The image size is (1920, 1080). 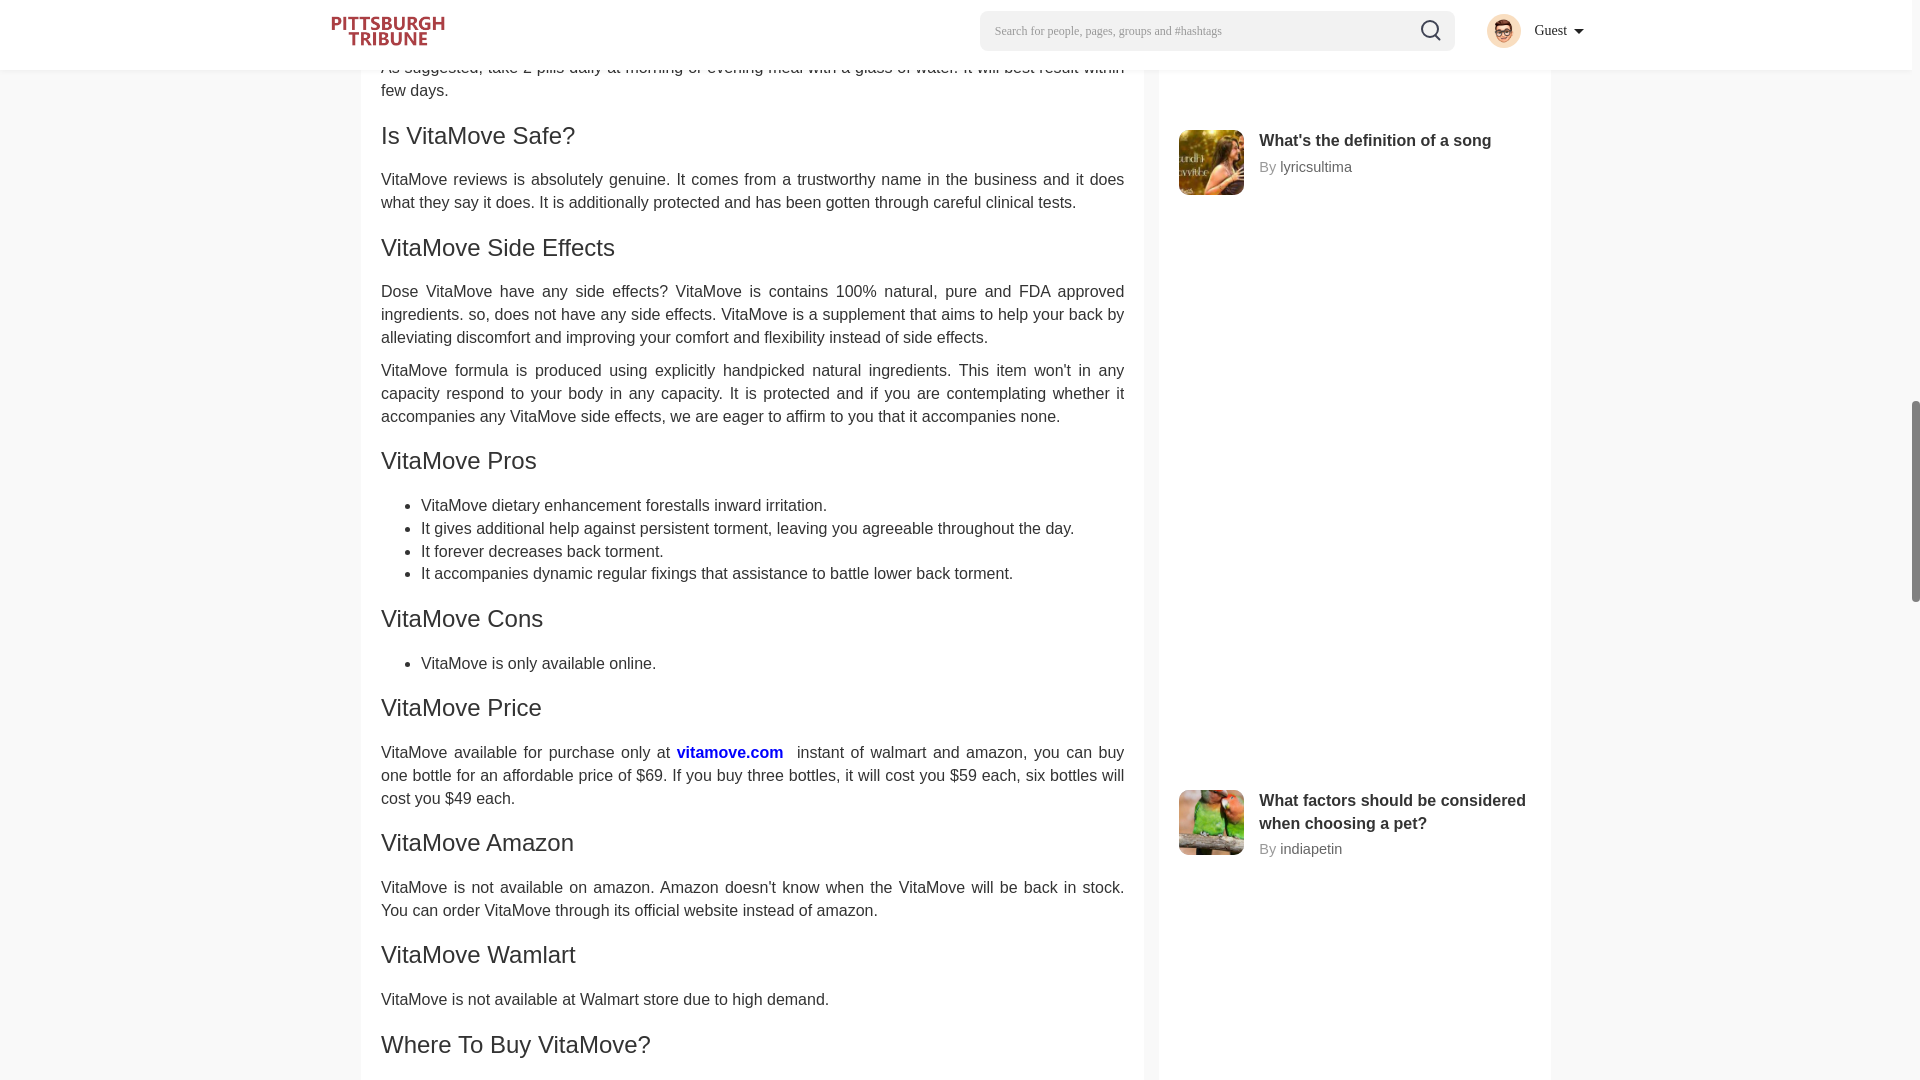 What do you see at coordinates (734, 752) in the screenshot?
I see `vitamove.com` at bounding box center [734, 752].